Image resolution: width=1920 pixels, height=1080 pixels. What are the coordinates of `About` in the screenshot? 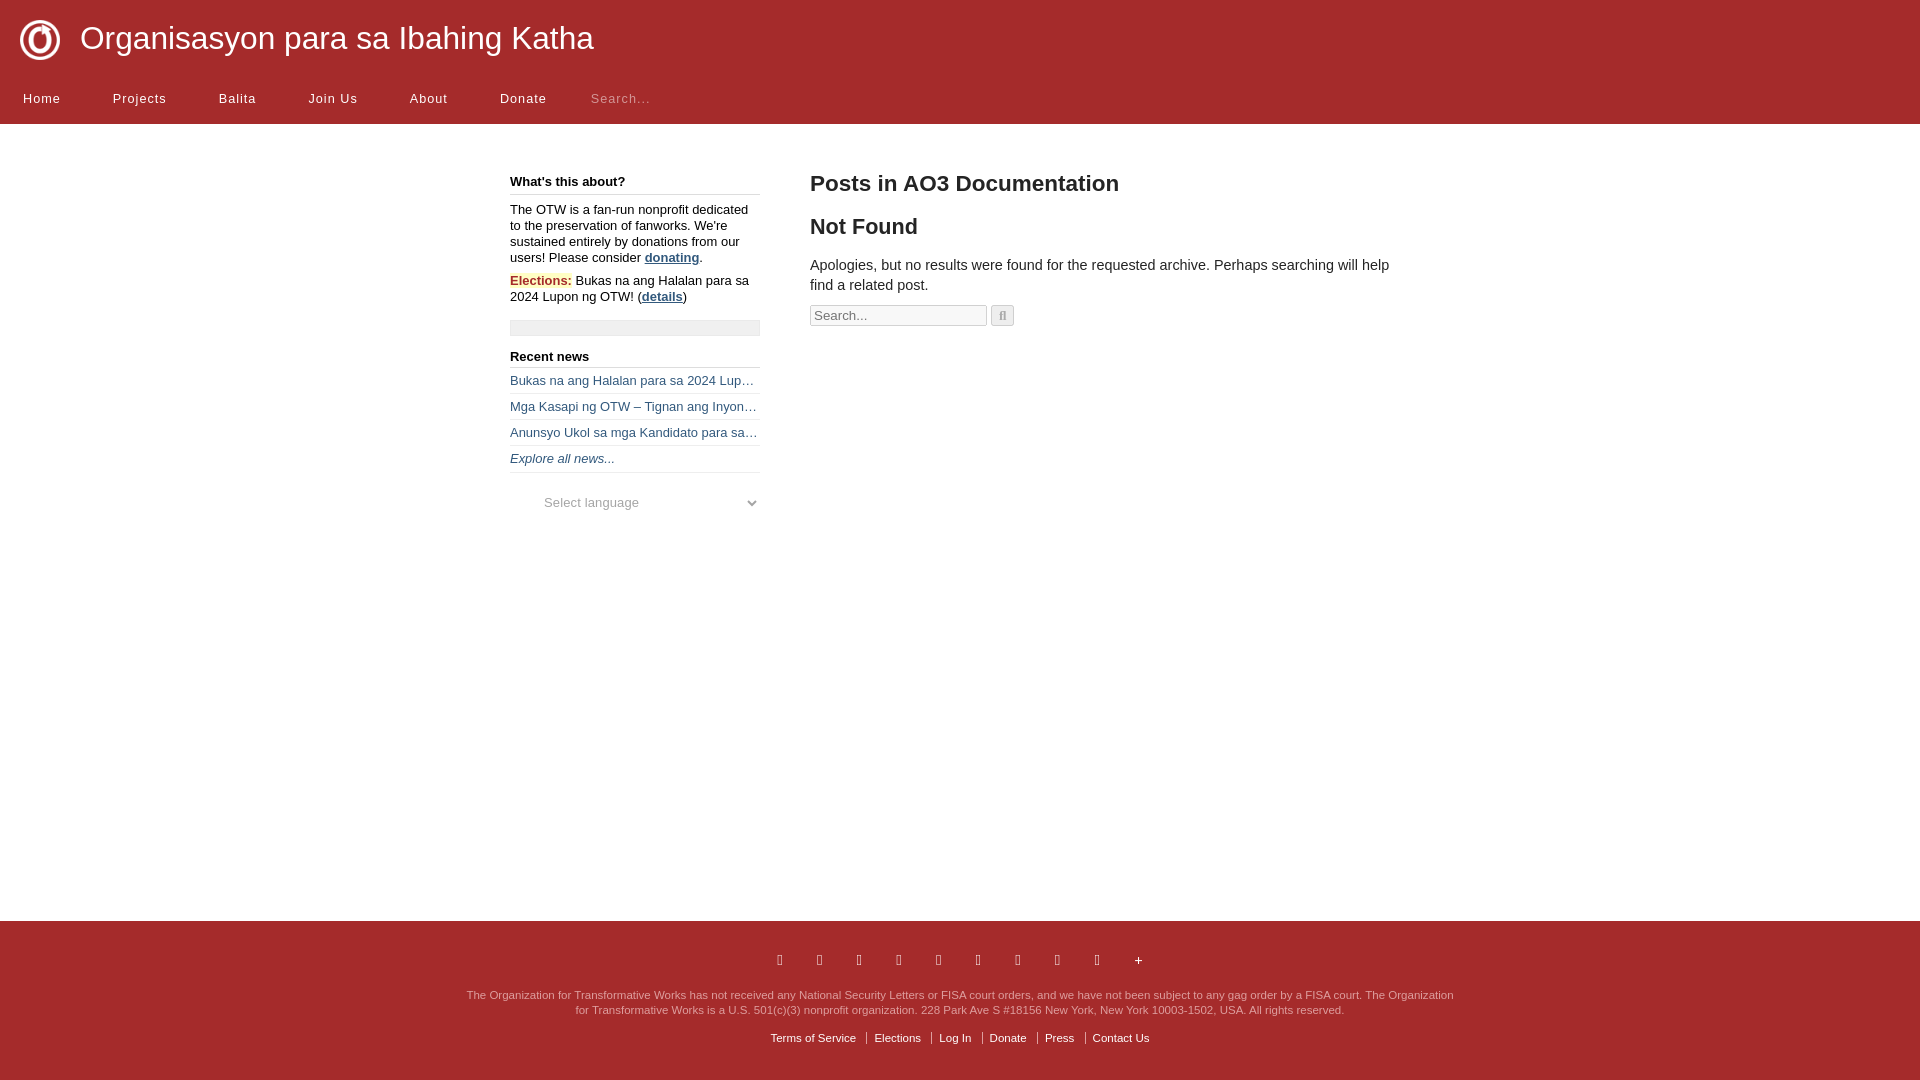 It's located at (427, 98).